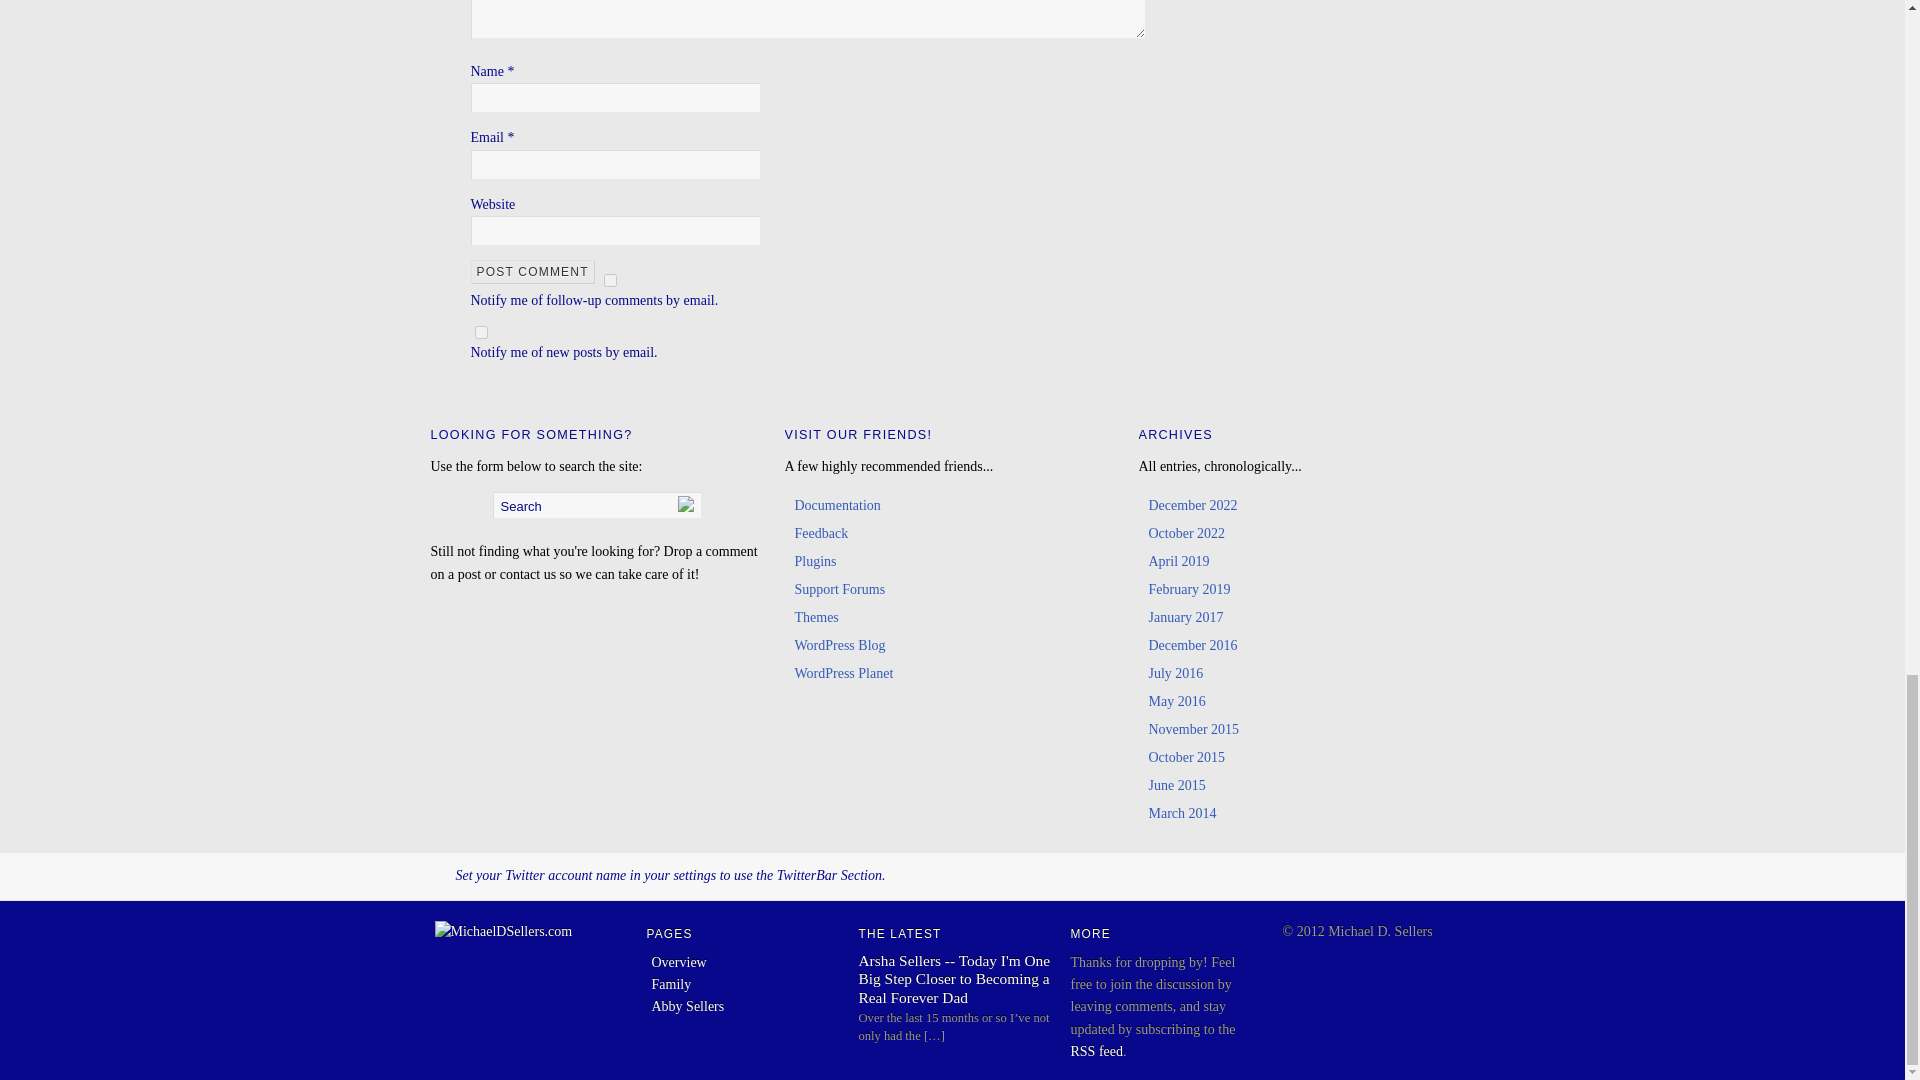  Describe the element at coordinates (596, 506) in the screenshot. I see `Search` at that location.